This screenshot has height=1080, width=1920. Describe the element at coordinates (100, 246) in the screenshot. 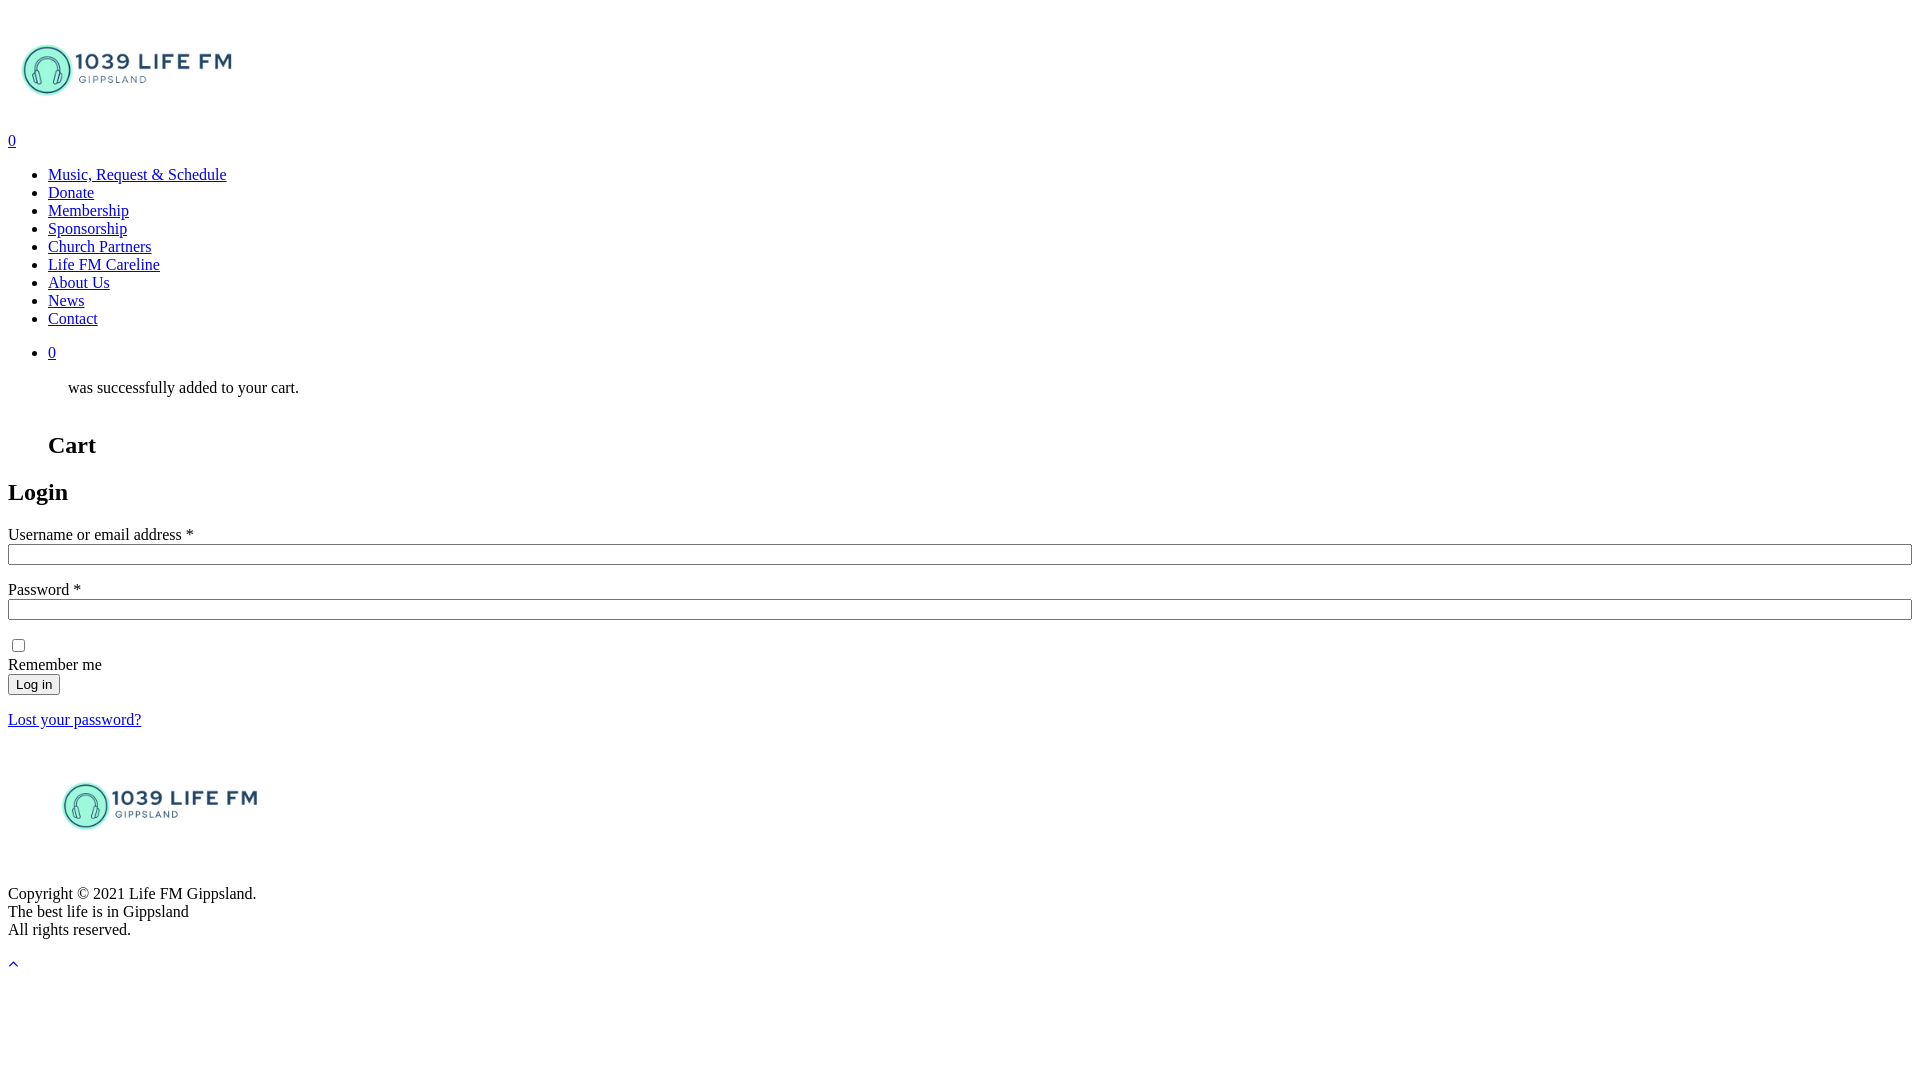

I see `Church Partners` at that location.